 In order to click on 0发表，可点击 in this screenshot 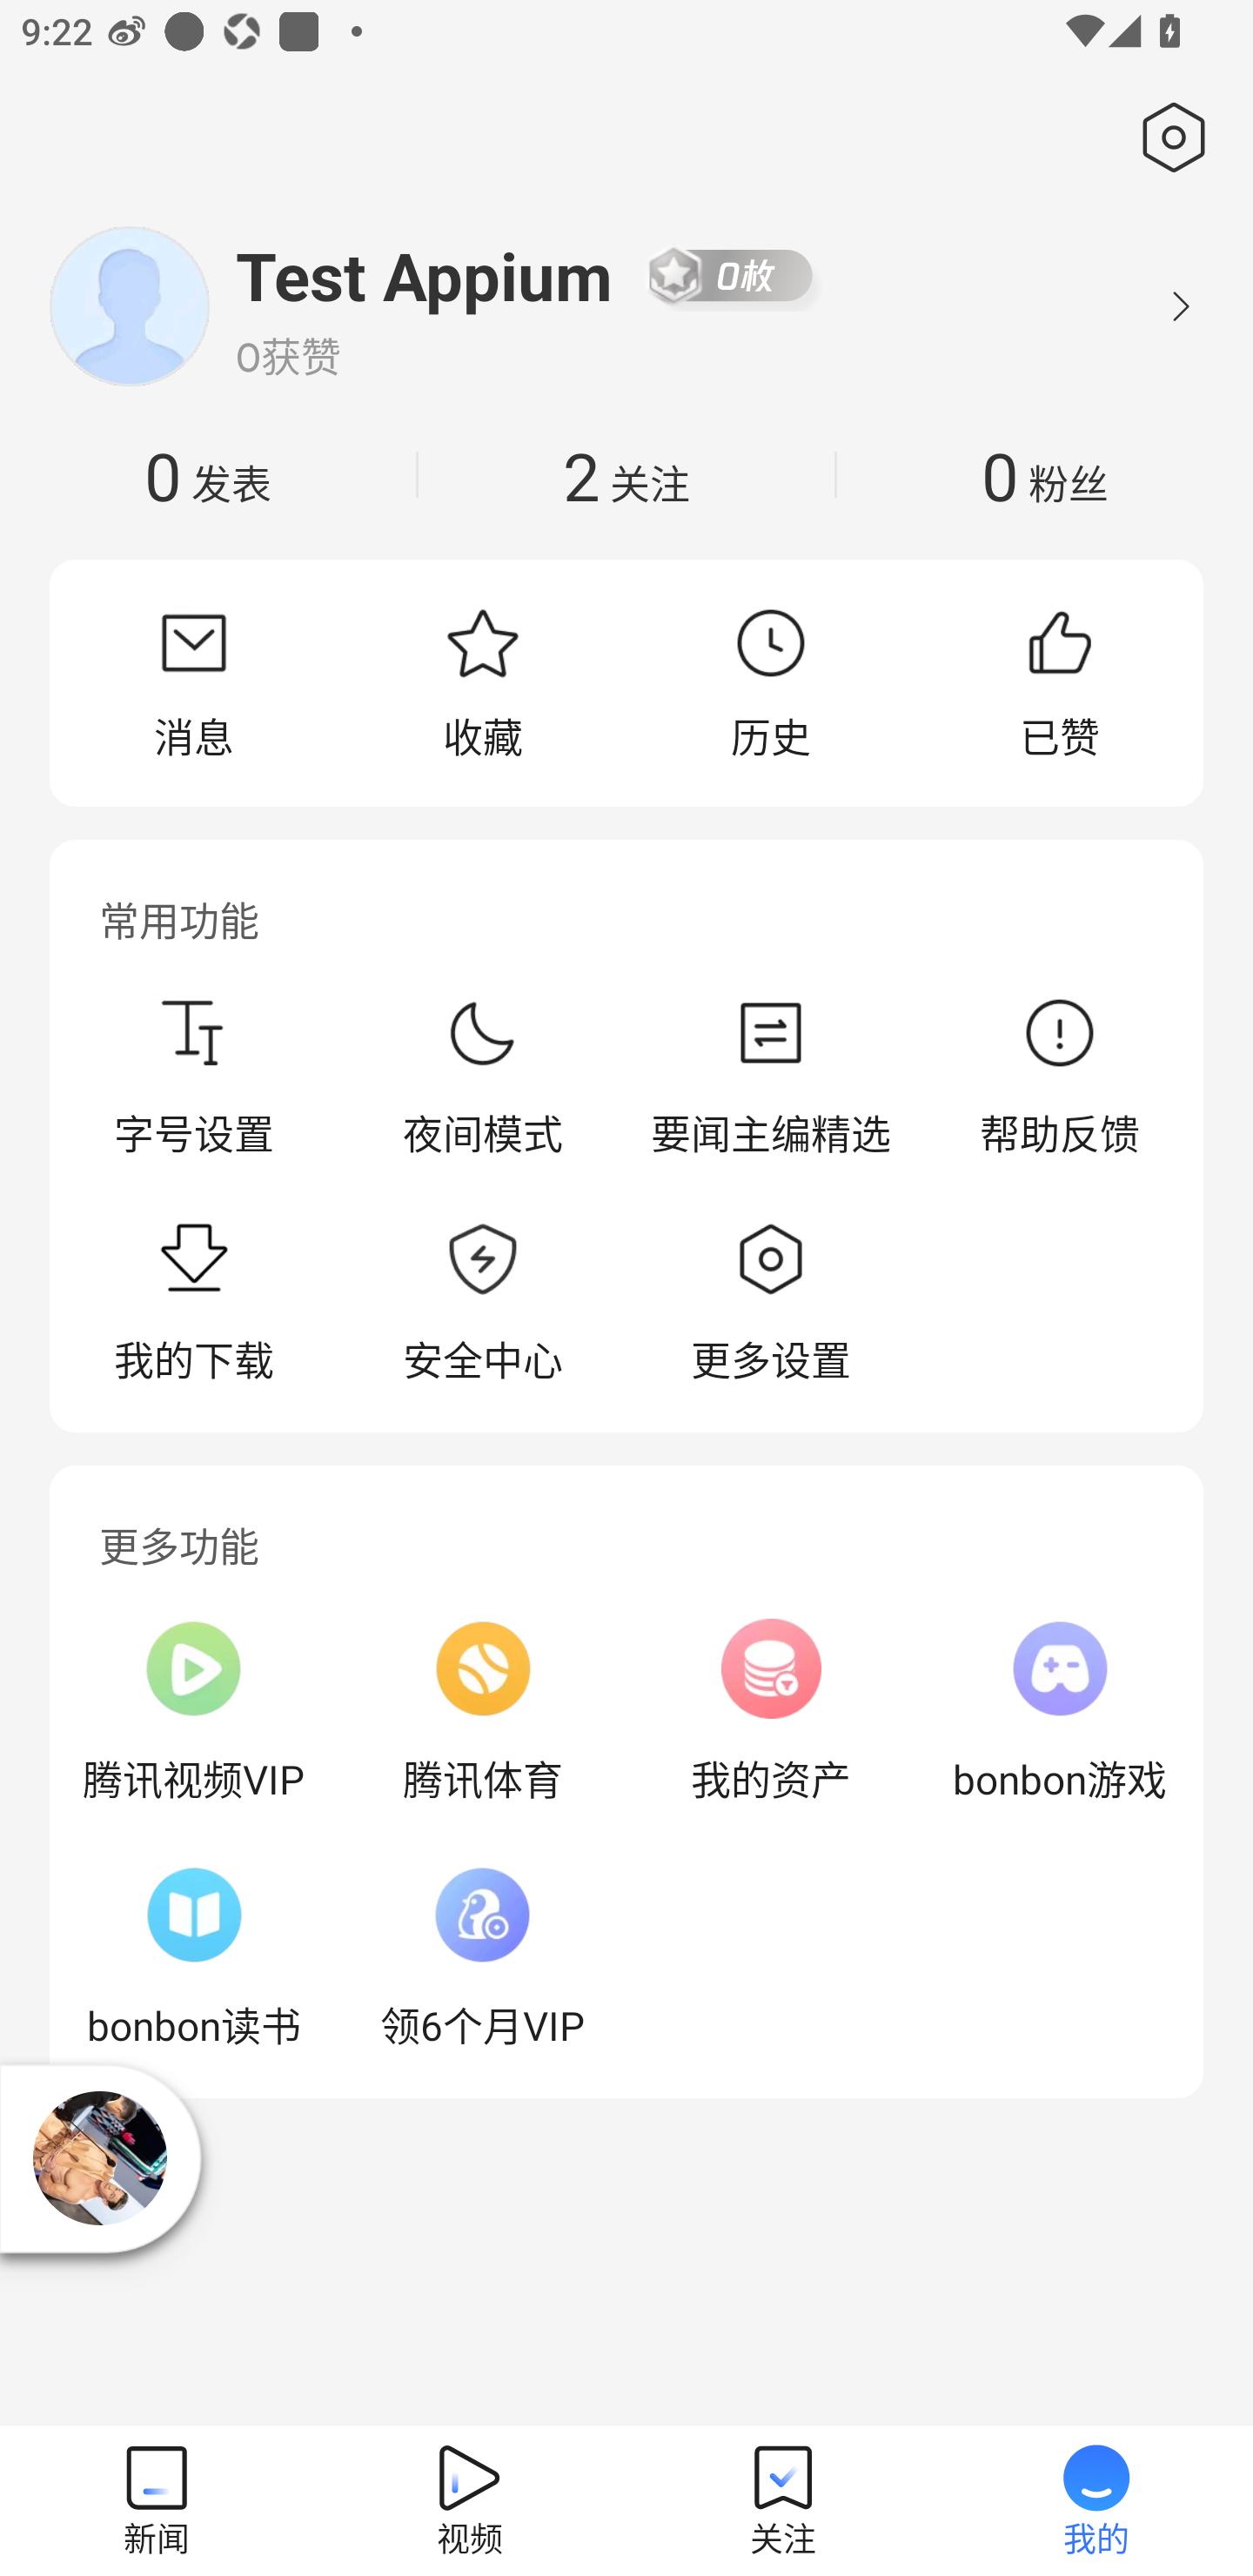, I will do `click(208, 475)`.